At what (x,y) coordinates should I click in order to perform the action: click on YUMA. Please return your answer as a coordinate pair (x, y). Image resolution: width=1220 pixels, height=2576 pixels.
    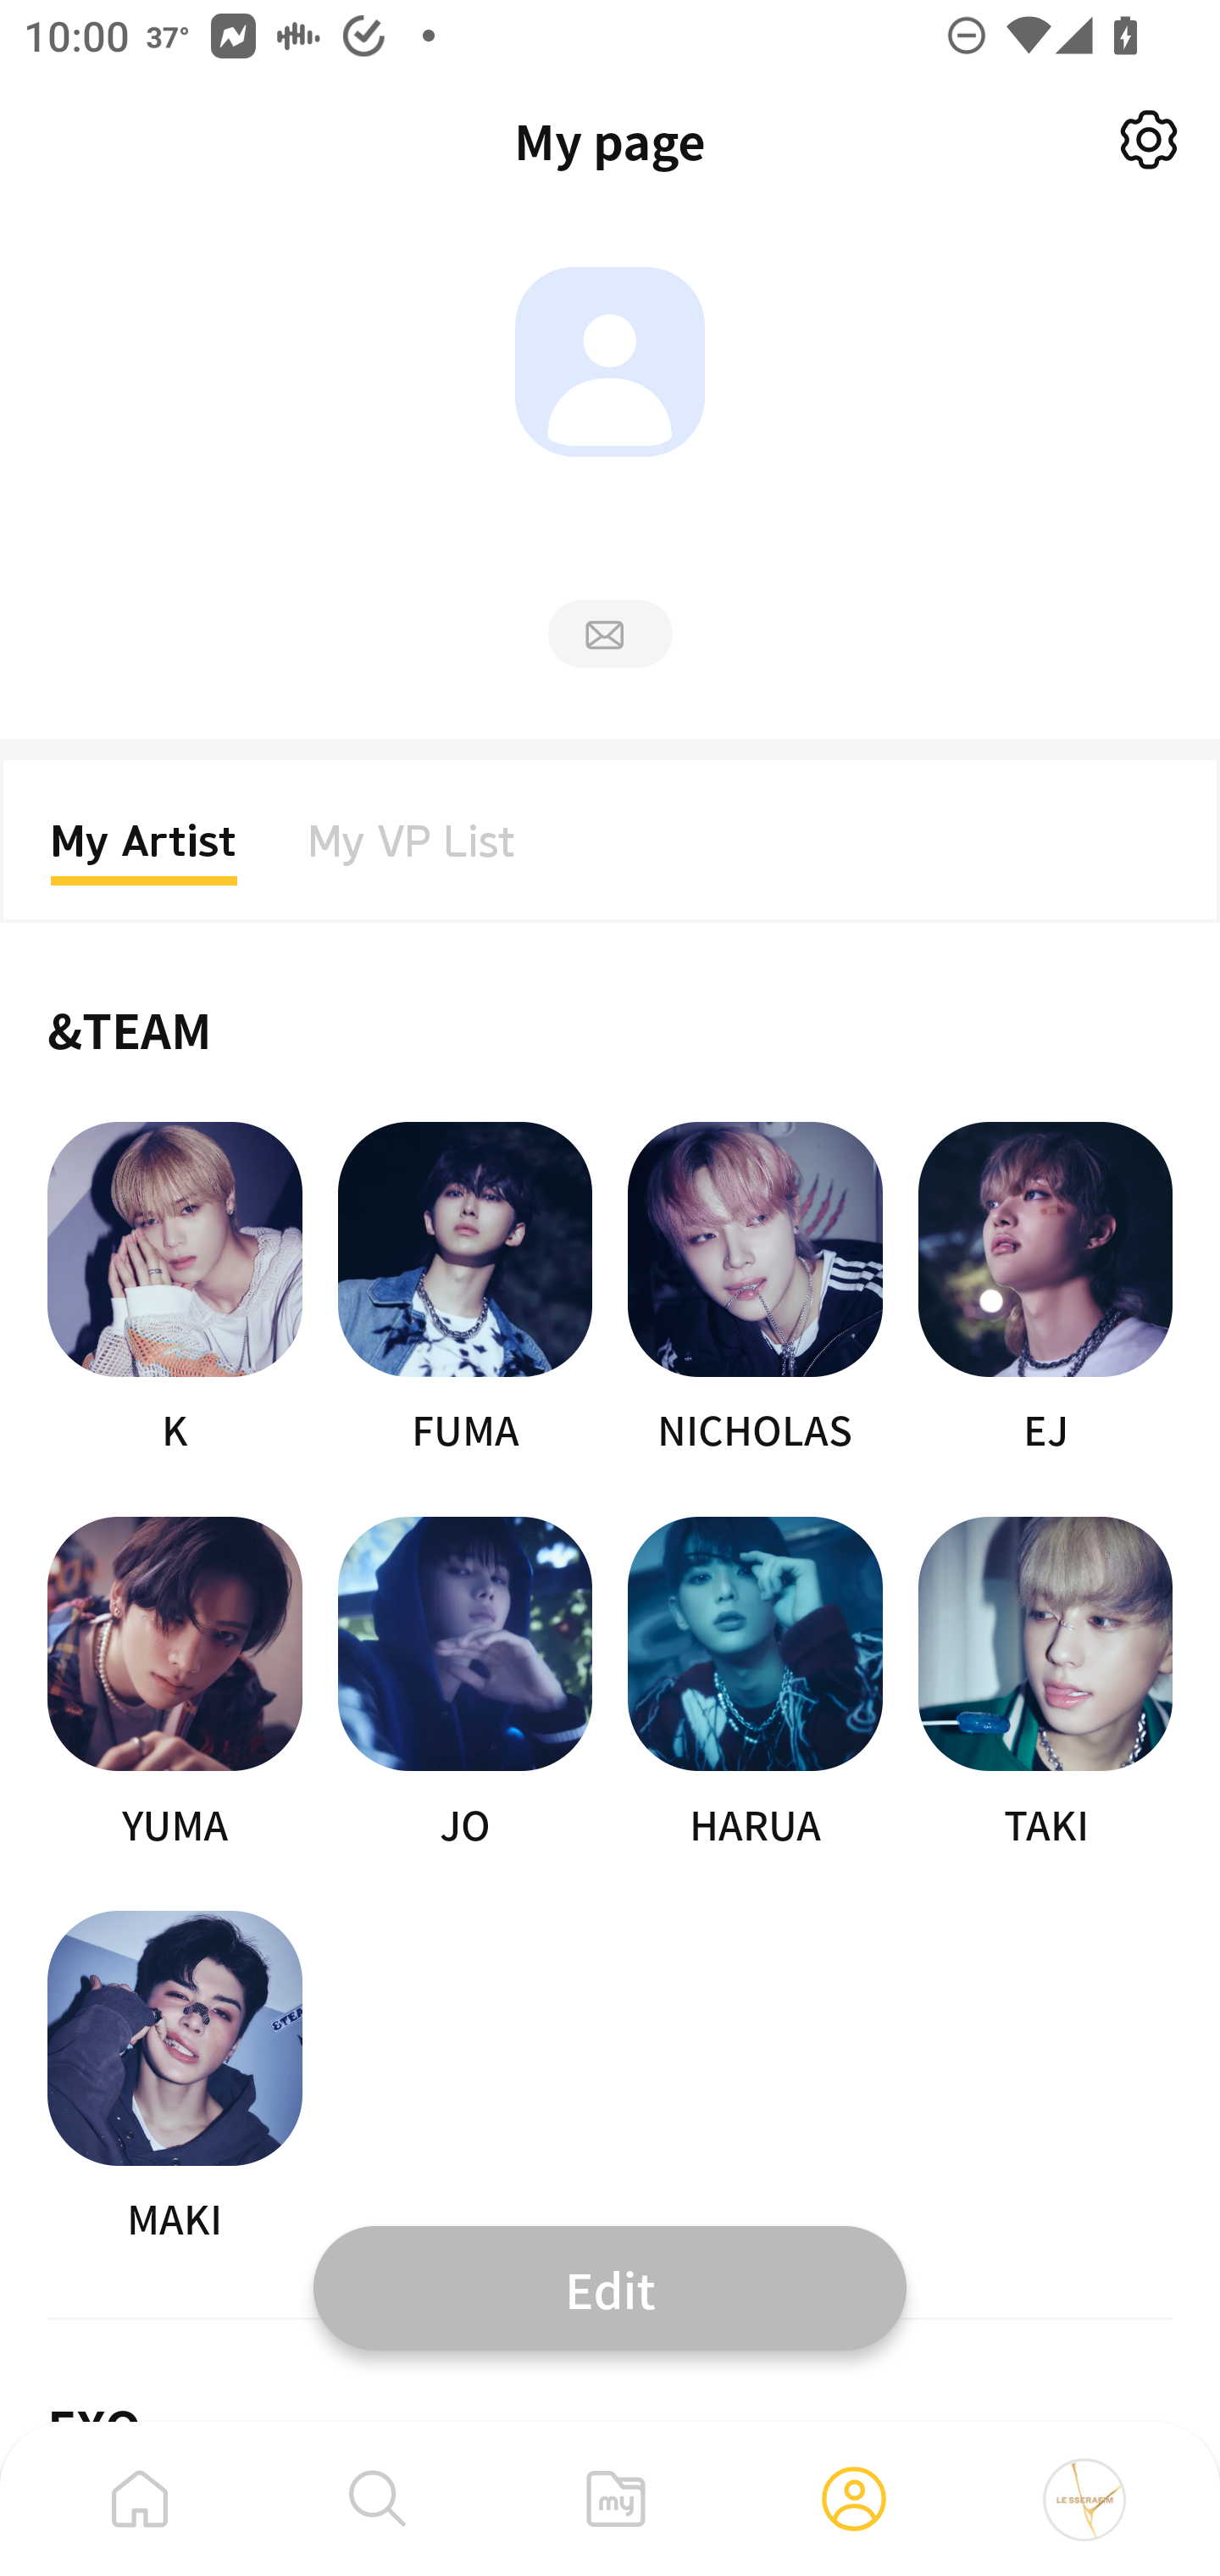
    Looking at the image, I should click on (175, 1685).